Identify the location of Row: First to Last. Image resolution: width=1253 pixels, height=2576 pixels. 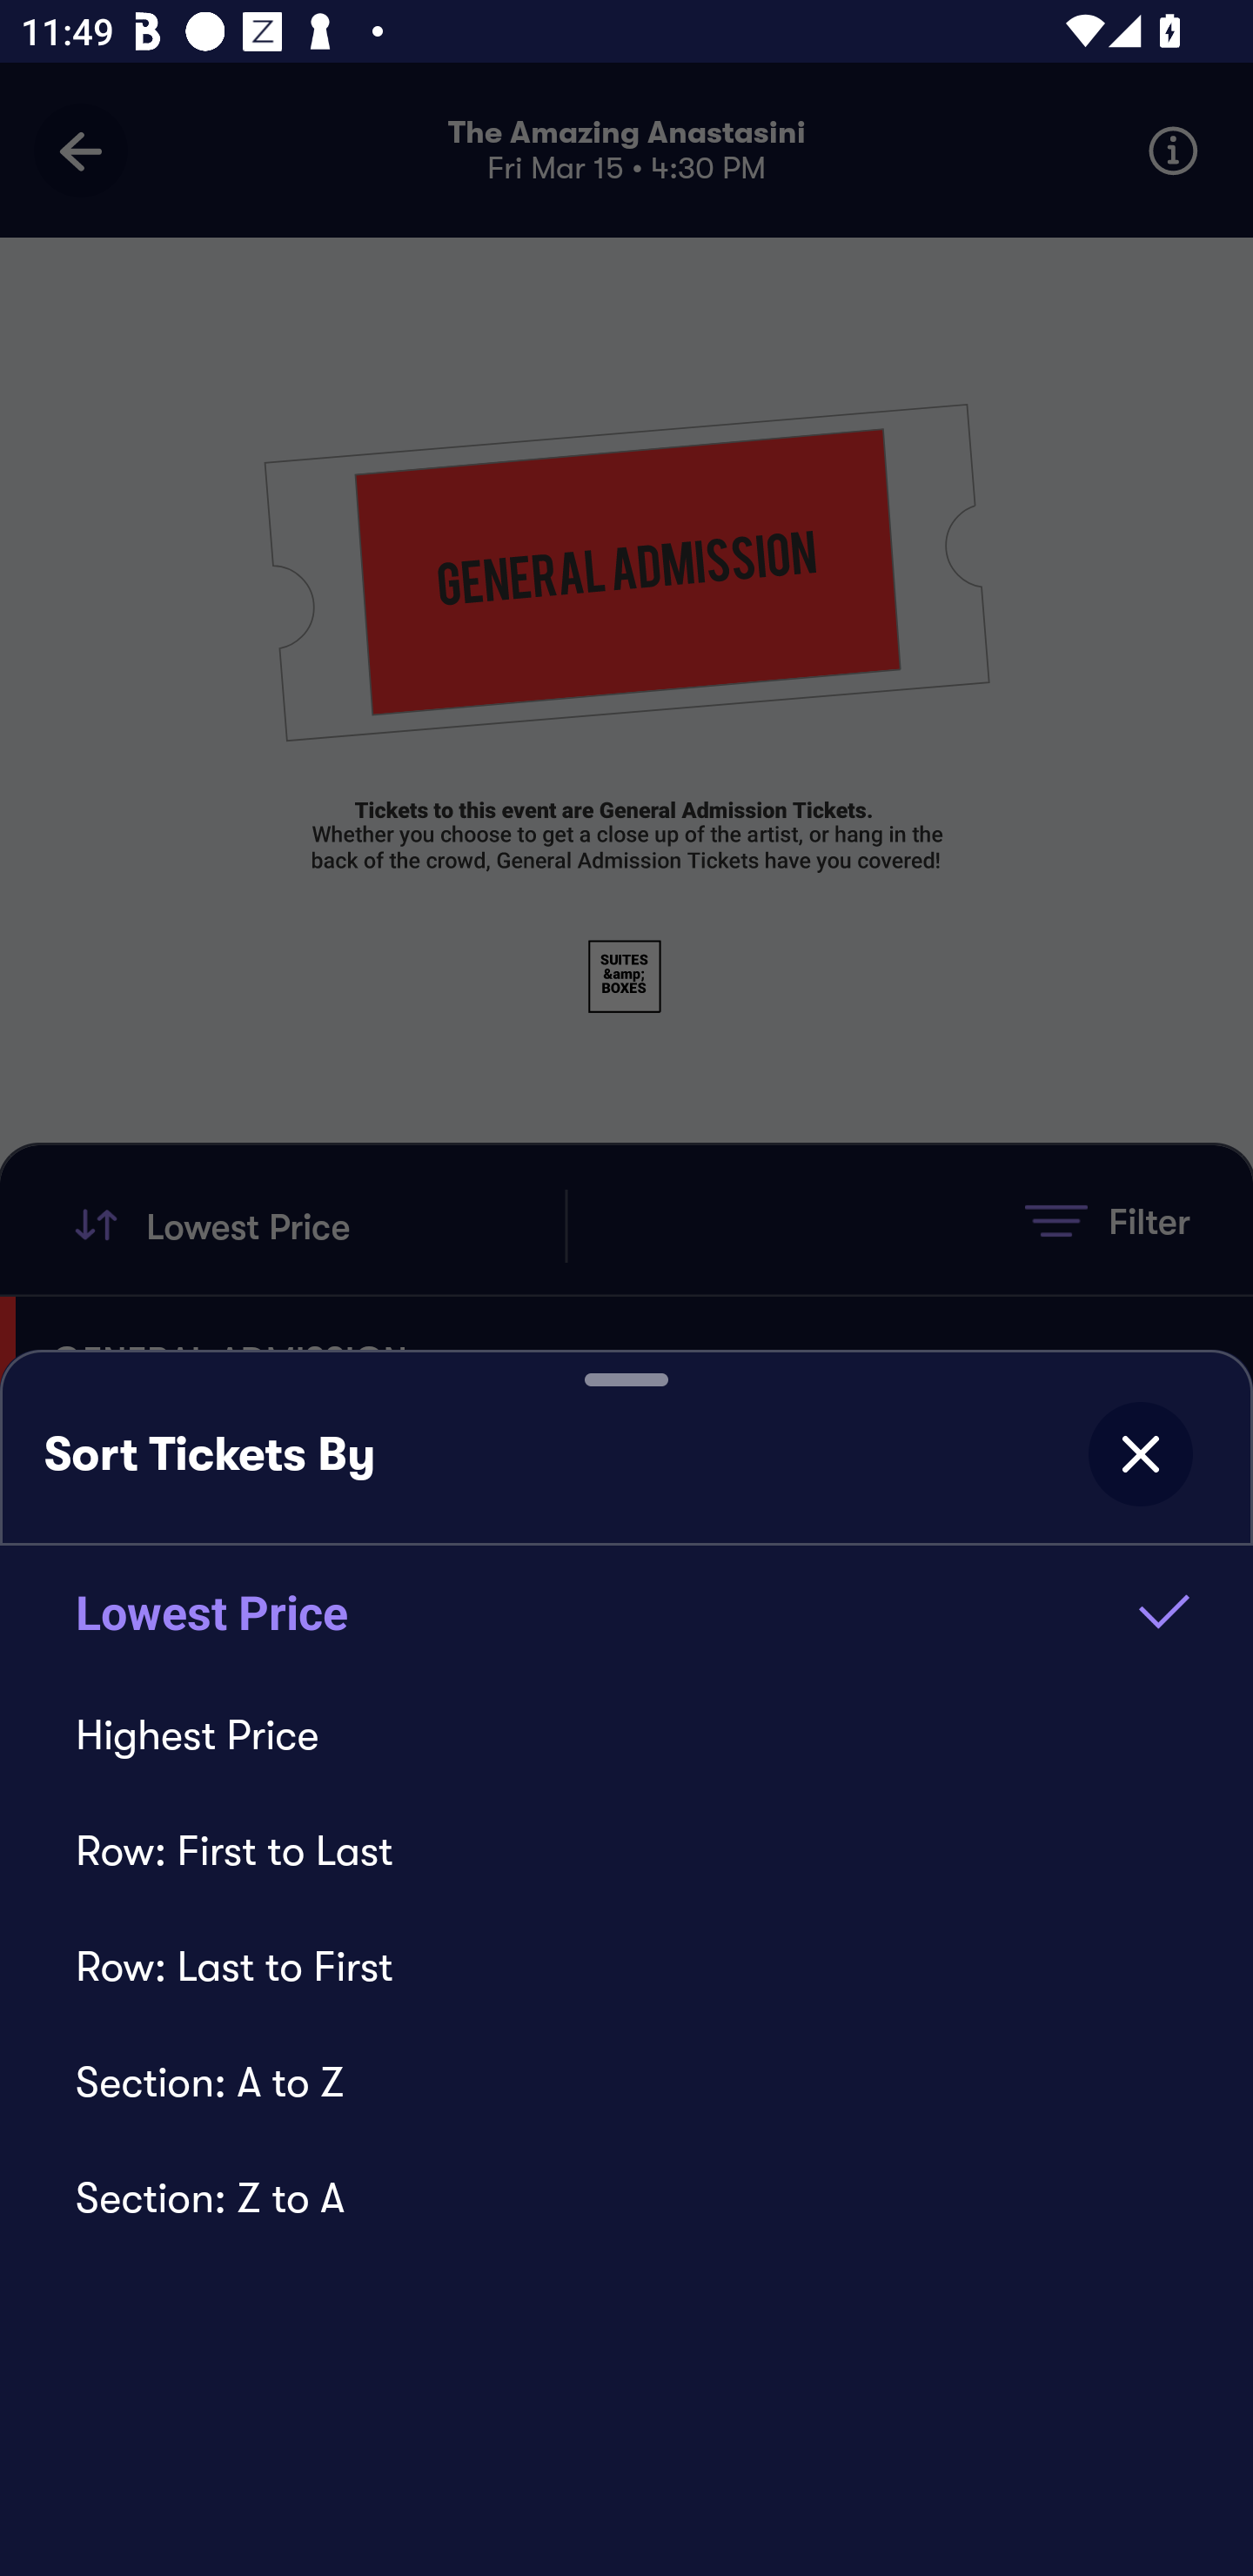
(626, 1850).